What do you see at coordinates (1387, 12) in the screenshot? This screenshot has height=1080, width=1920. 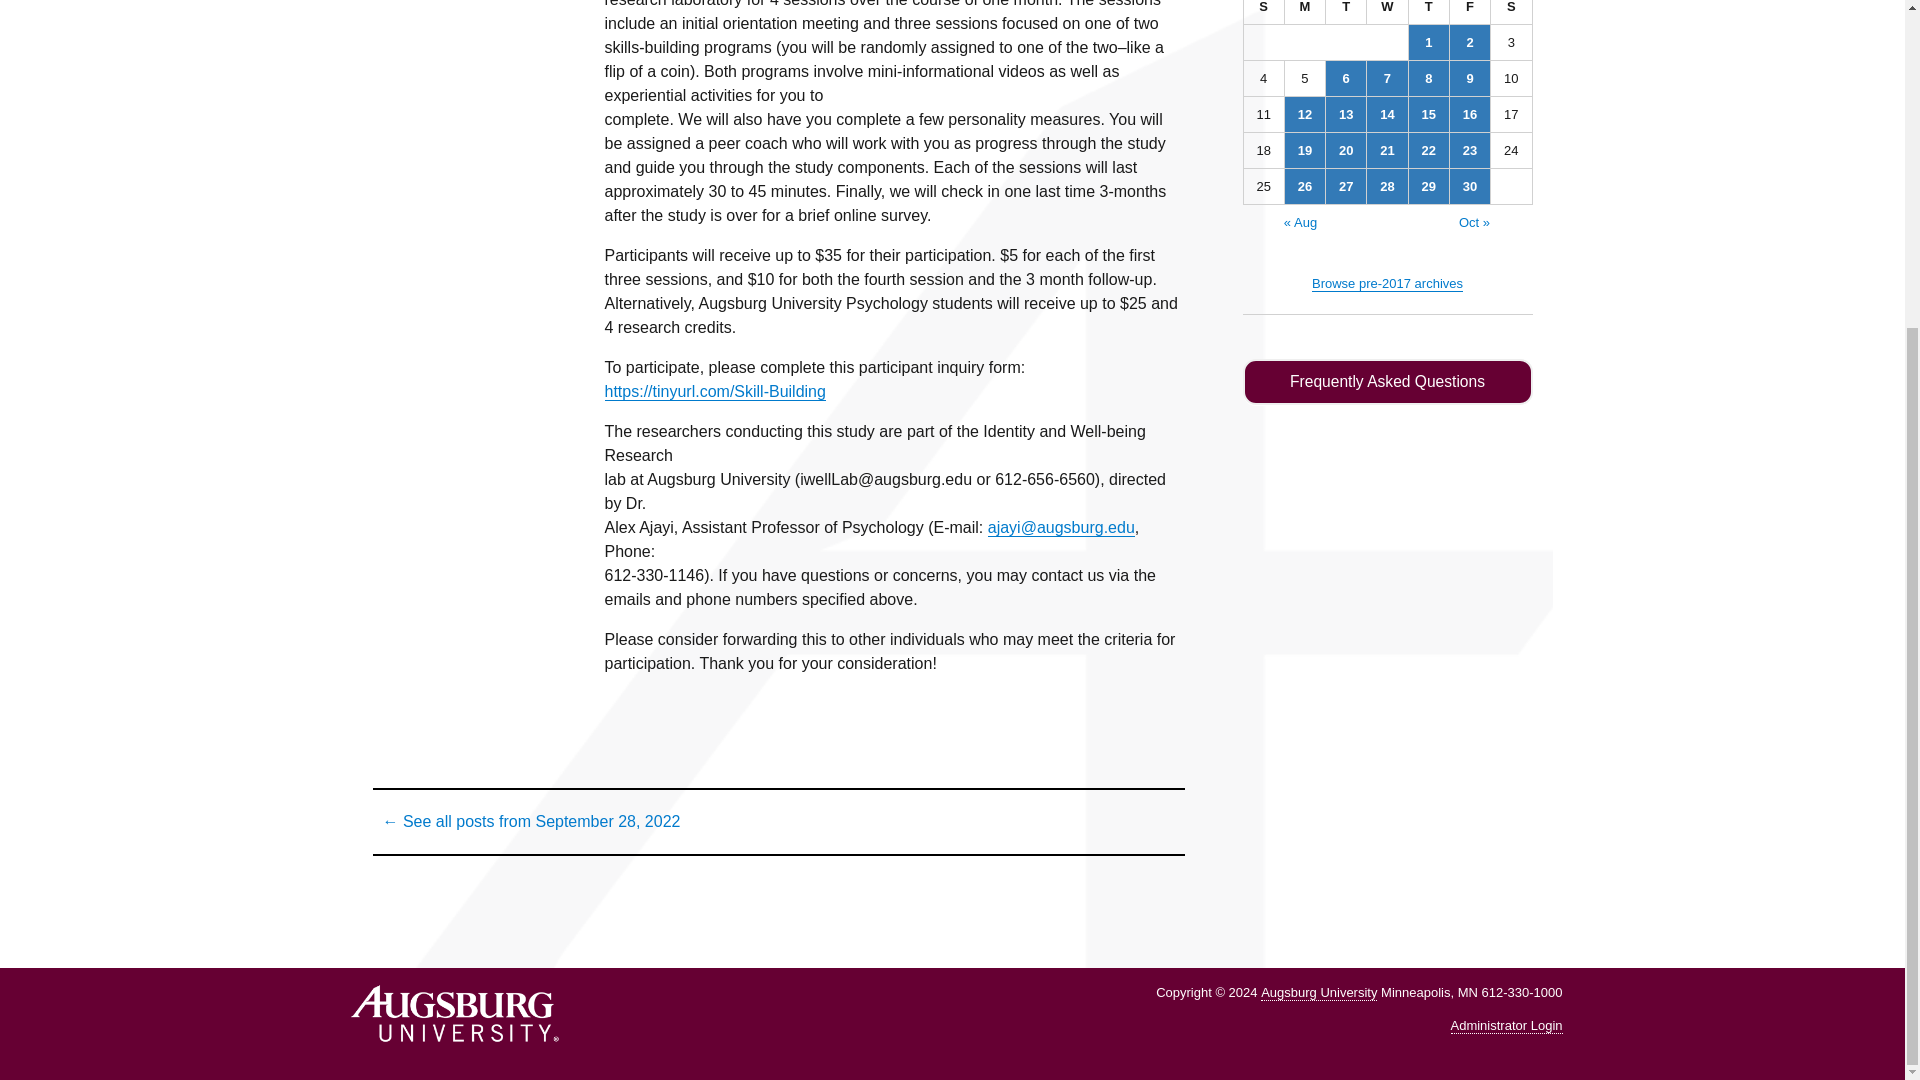 I see `Wednesday` at bounding box center [1387, 12].